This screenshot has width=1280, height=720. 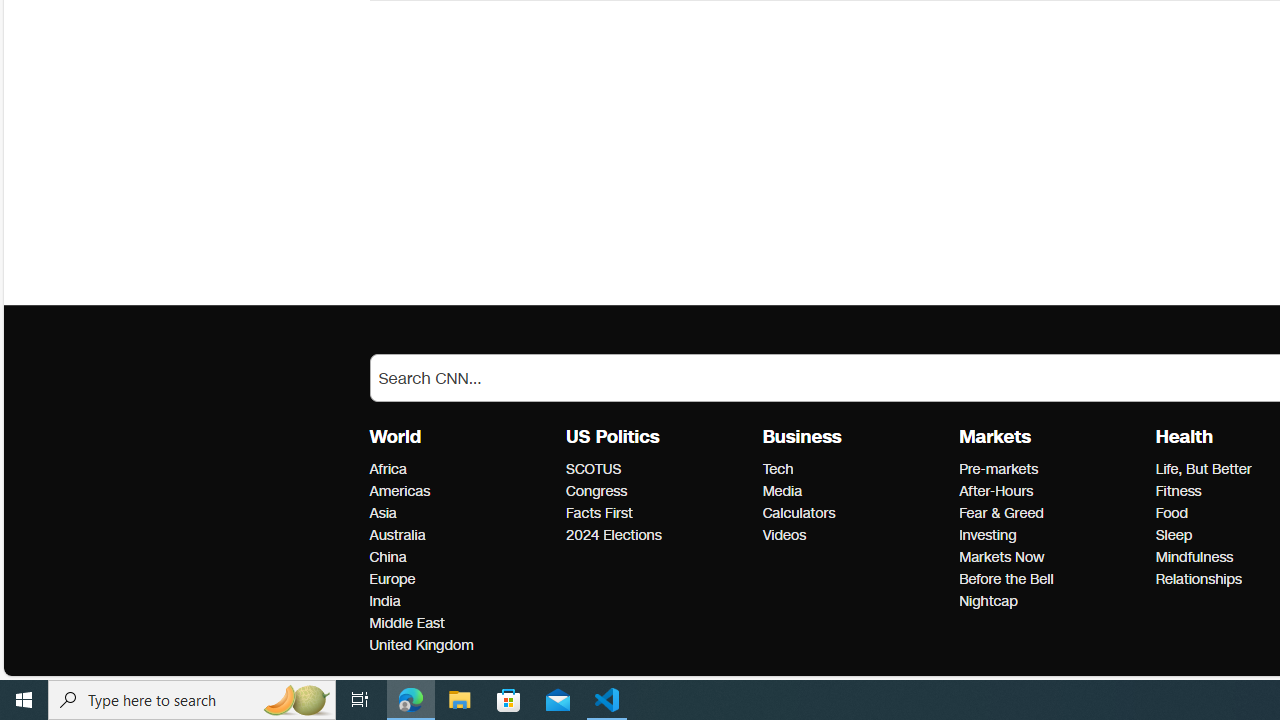 What do you see at coordinates (1184, 437) in the screenshot?
I see `Health` at bounding box center [1184, 437].